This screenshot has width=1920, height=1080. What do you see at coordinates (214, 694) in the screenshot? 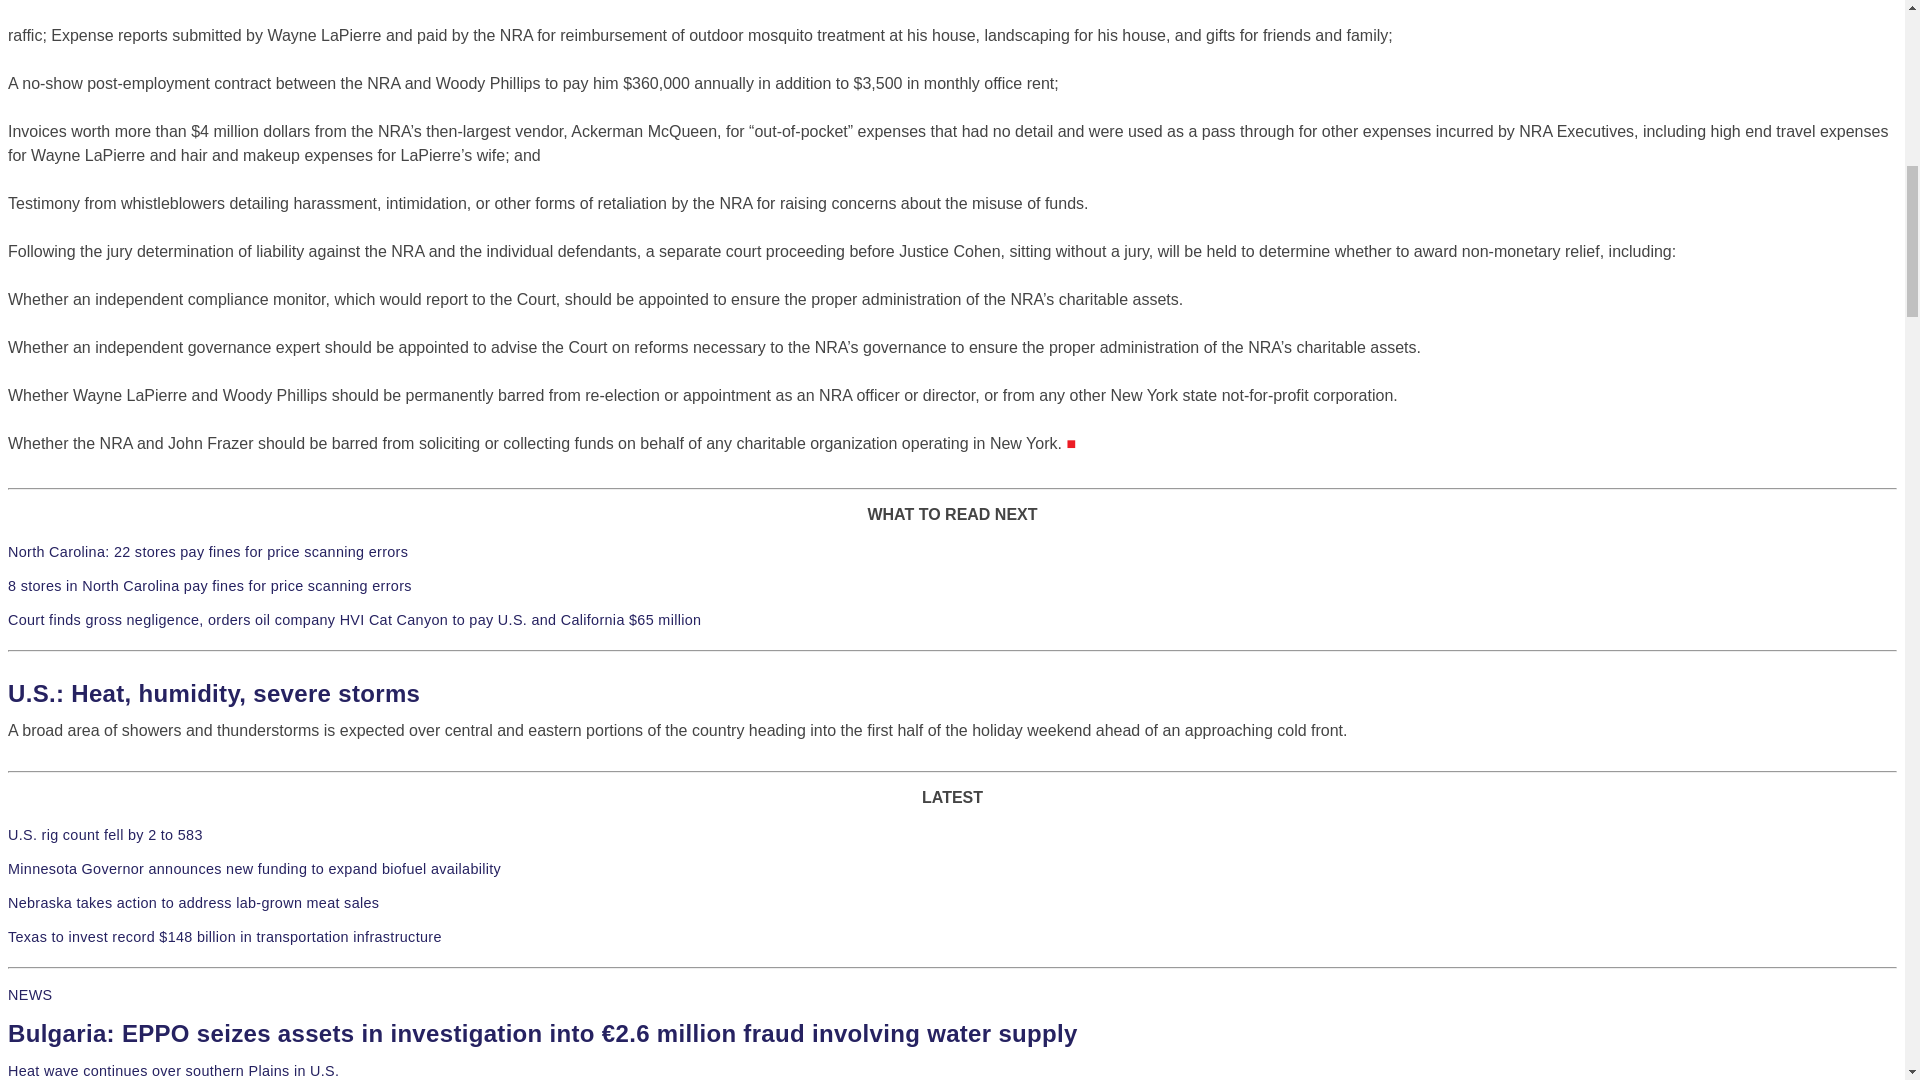
I see `U.S.: Heat, humidity, severe storms` at bounding box center [214, 694].